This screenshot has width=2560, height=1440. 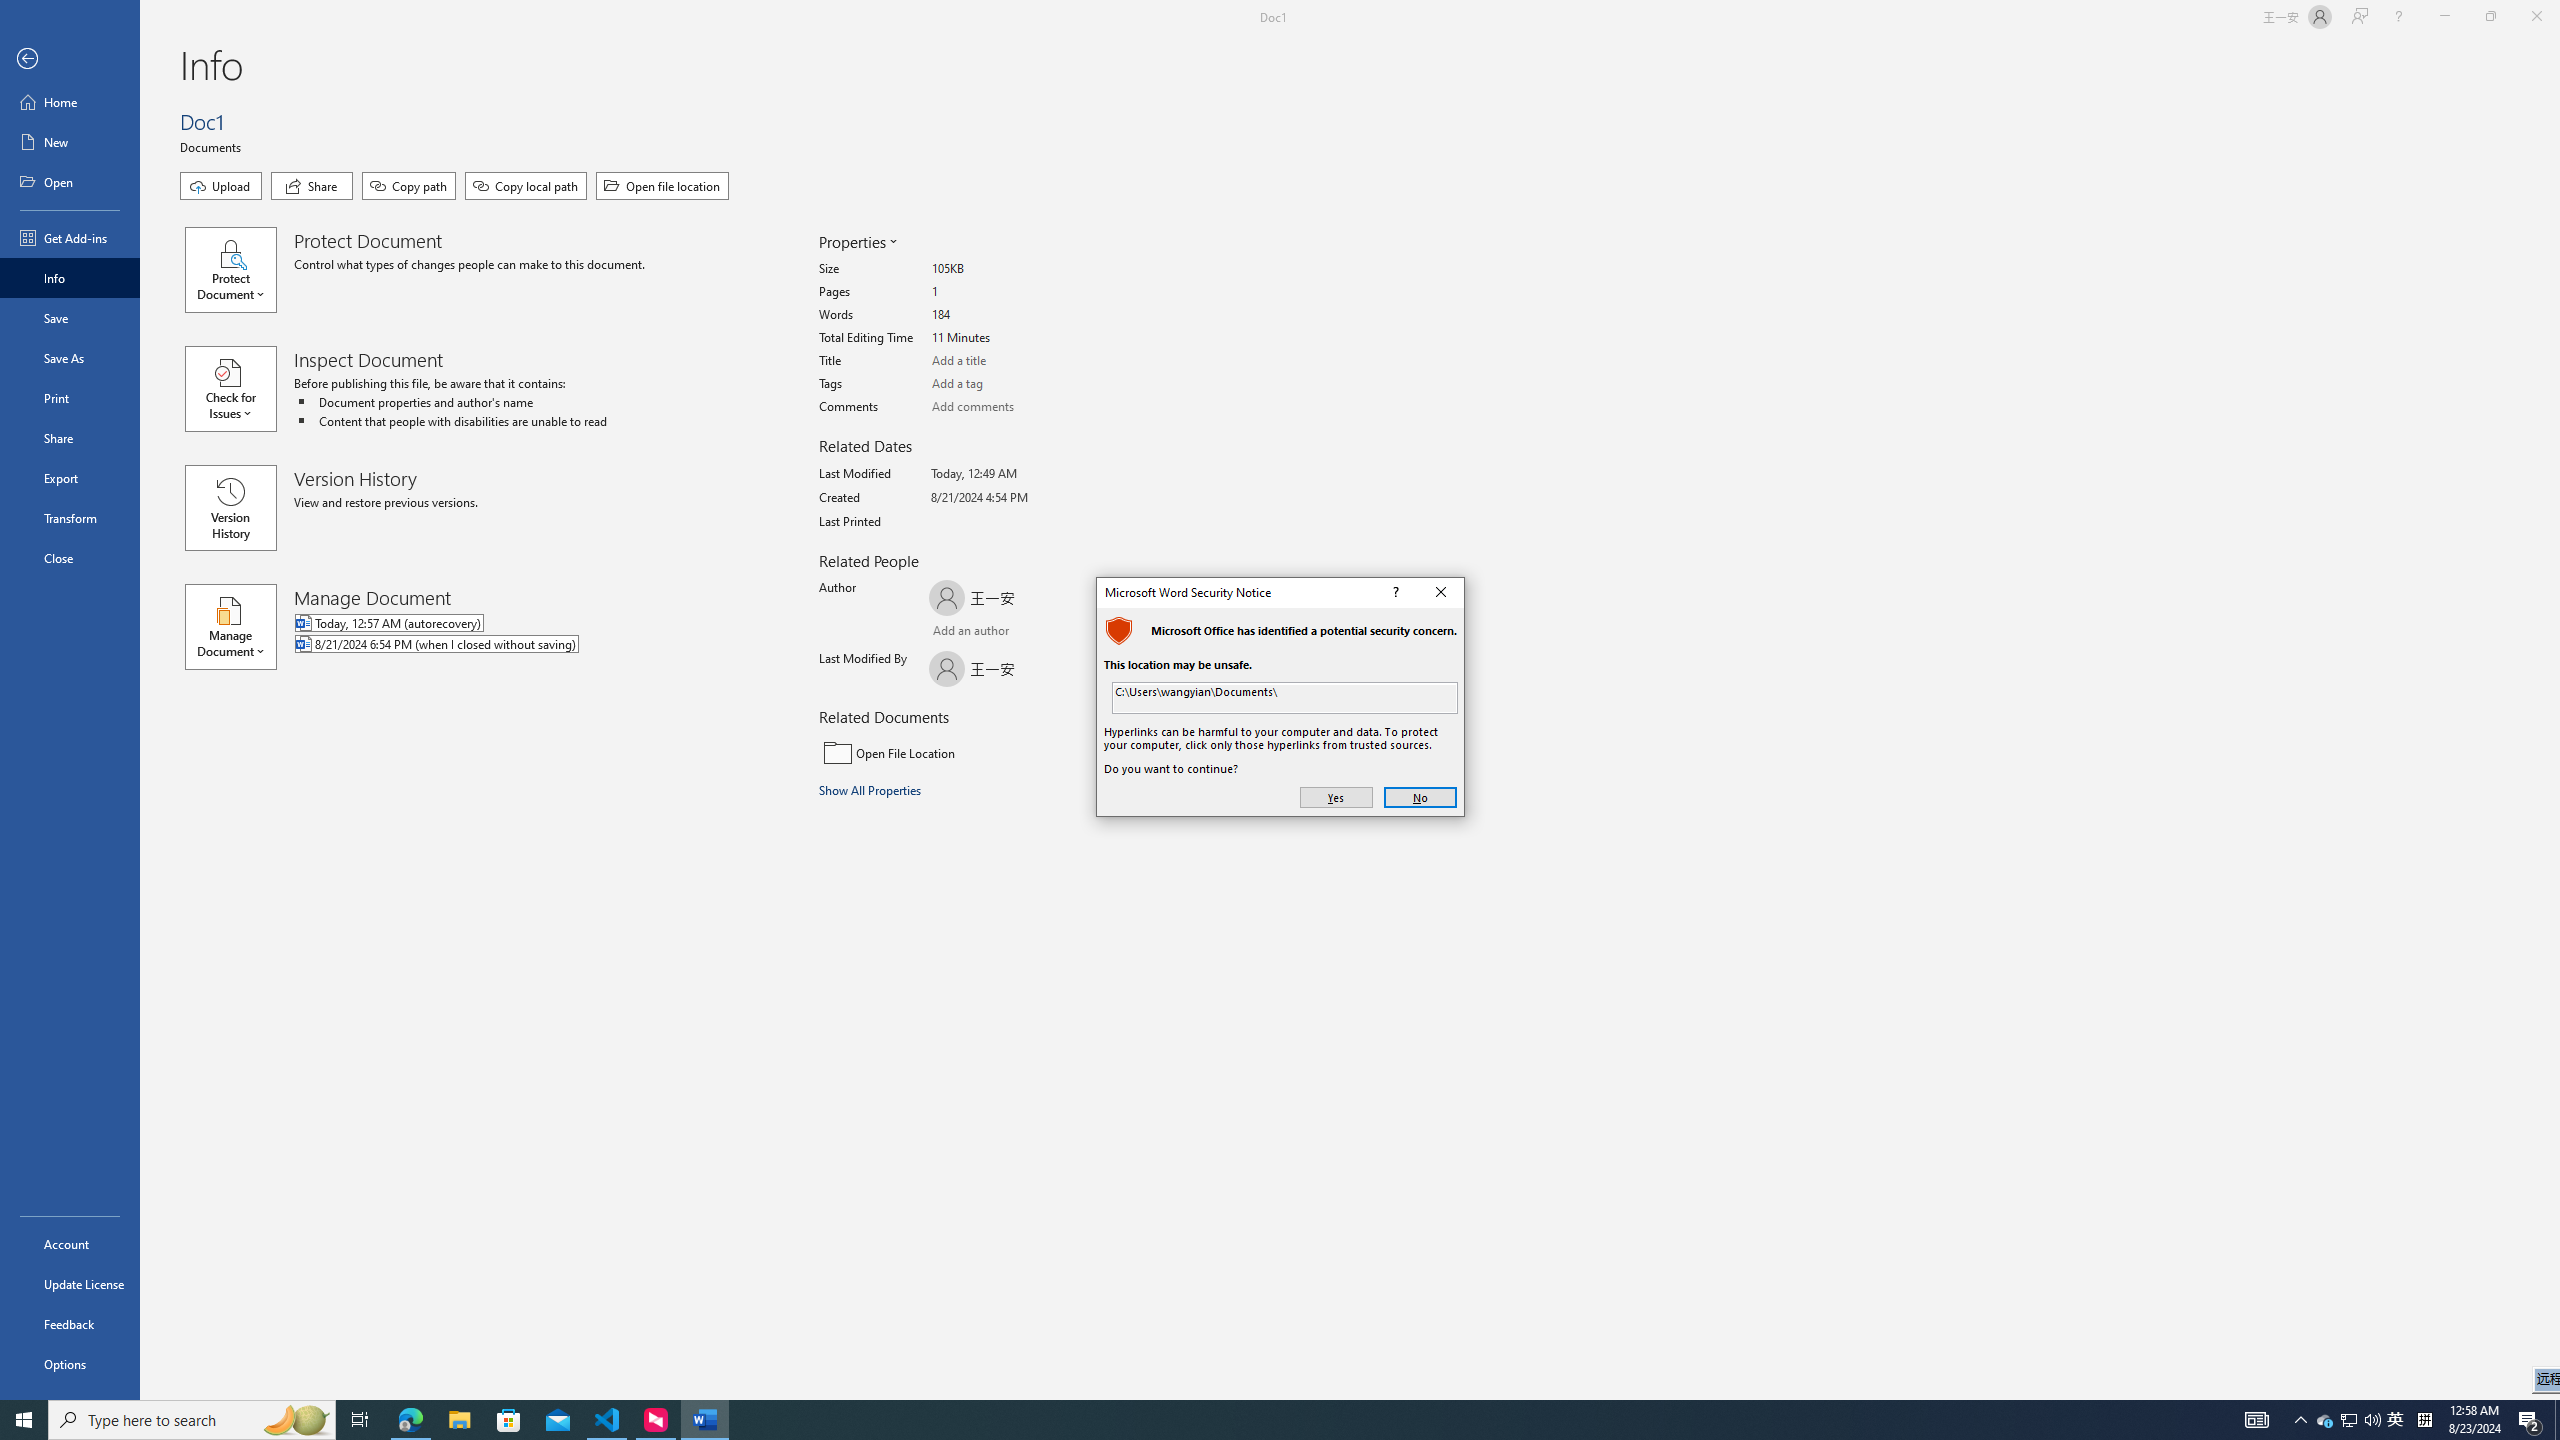 What do you see at coordinates (212, 146) in the screenshot?
I see `Documents` at bounding box center [212, 146].